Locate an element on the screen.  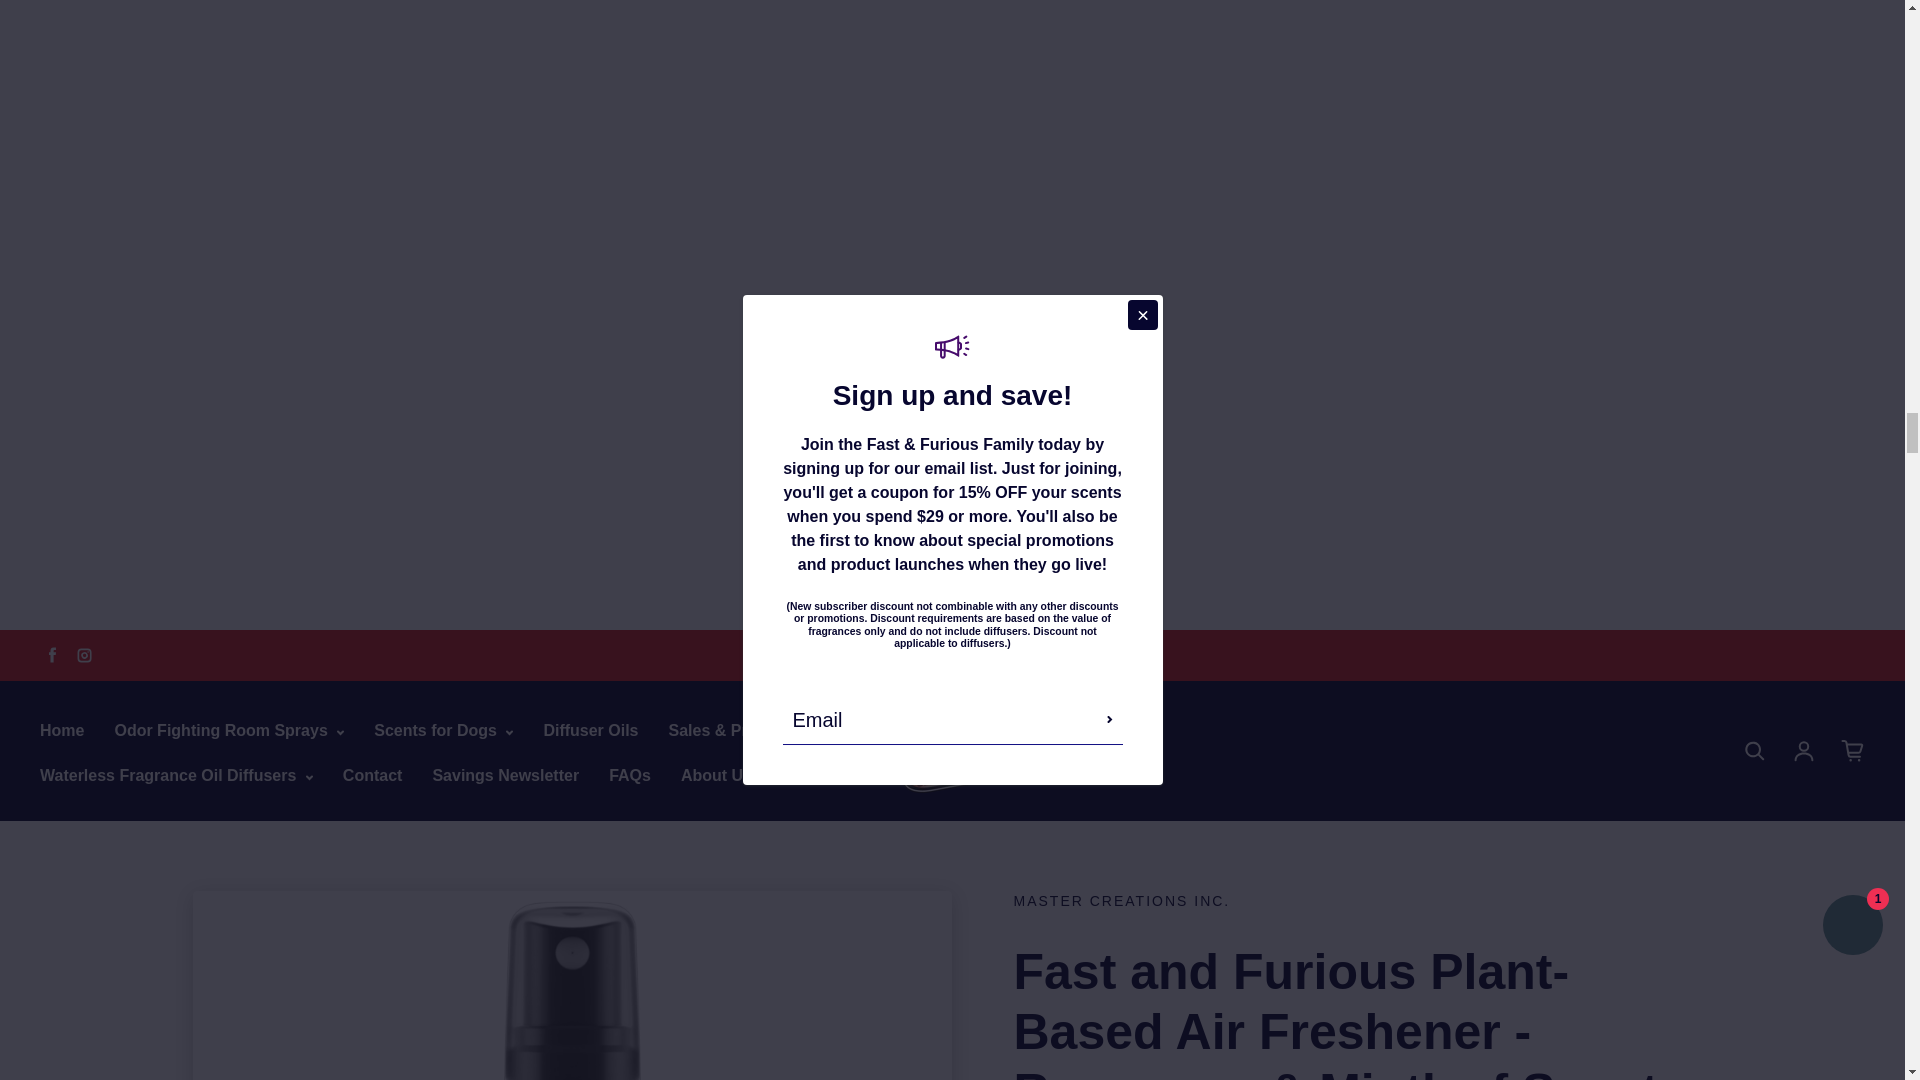
Contact is located at coordinates (373, 776).